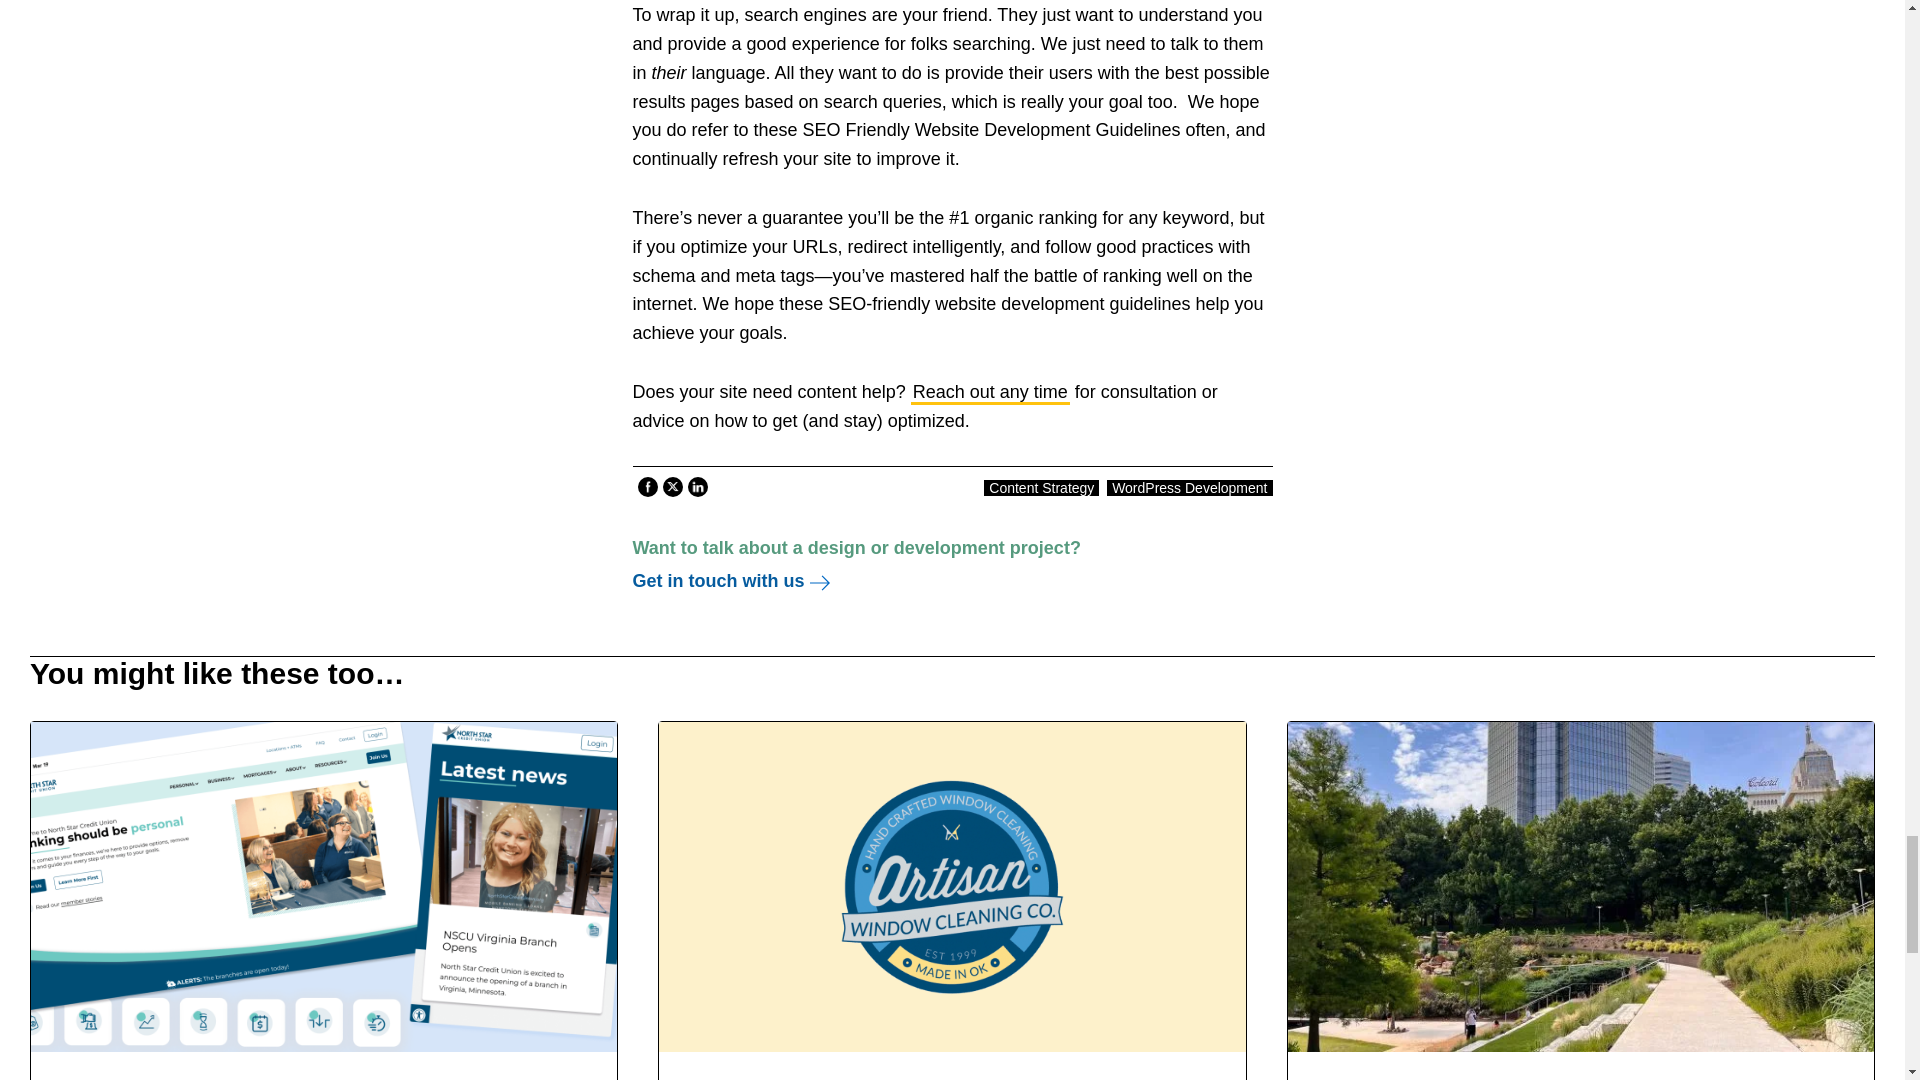 This screenshot has width=1920, height=1080. What do you see at coordinates (646, 486) in the screenshot?
I see `Facebook` at bounding box center [646, 486].